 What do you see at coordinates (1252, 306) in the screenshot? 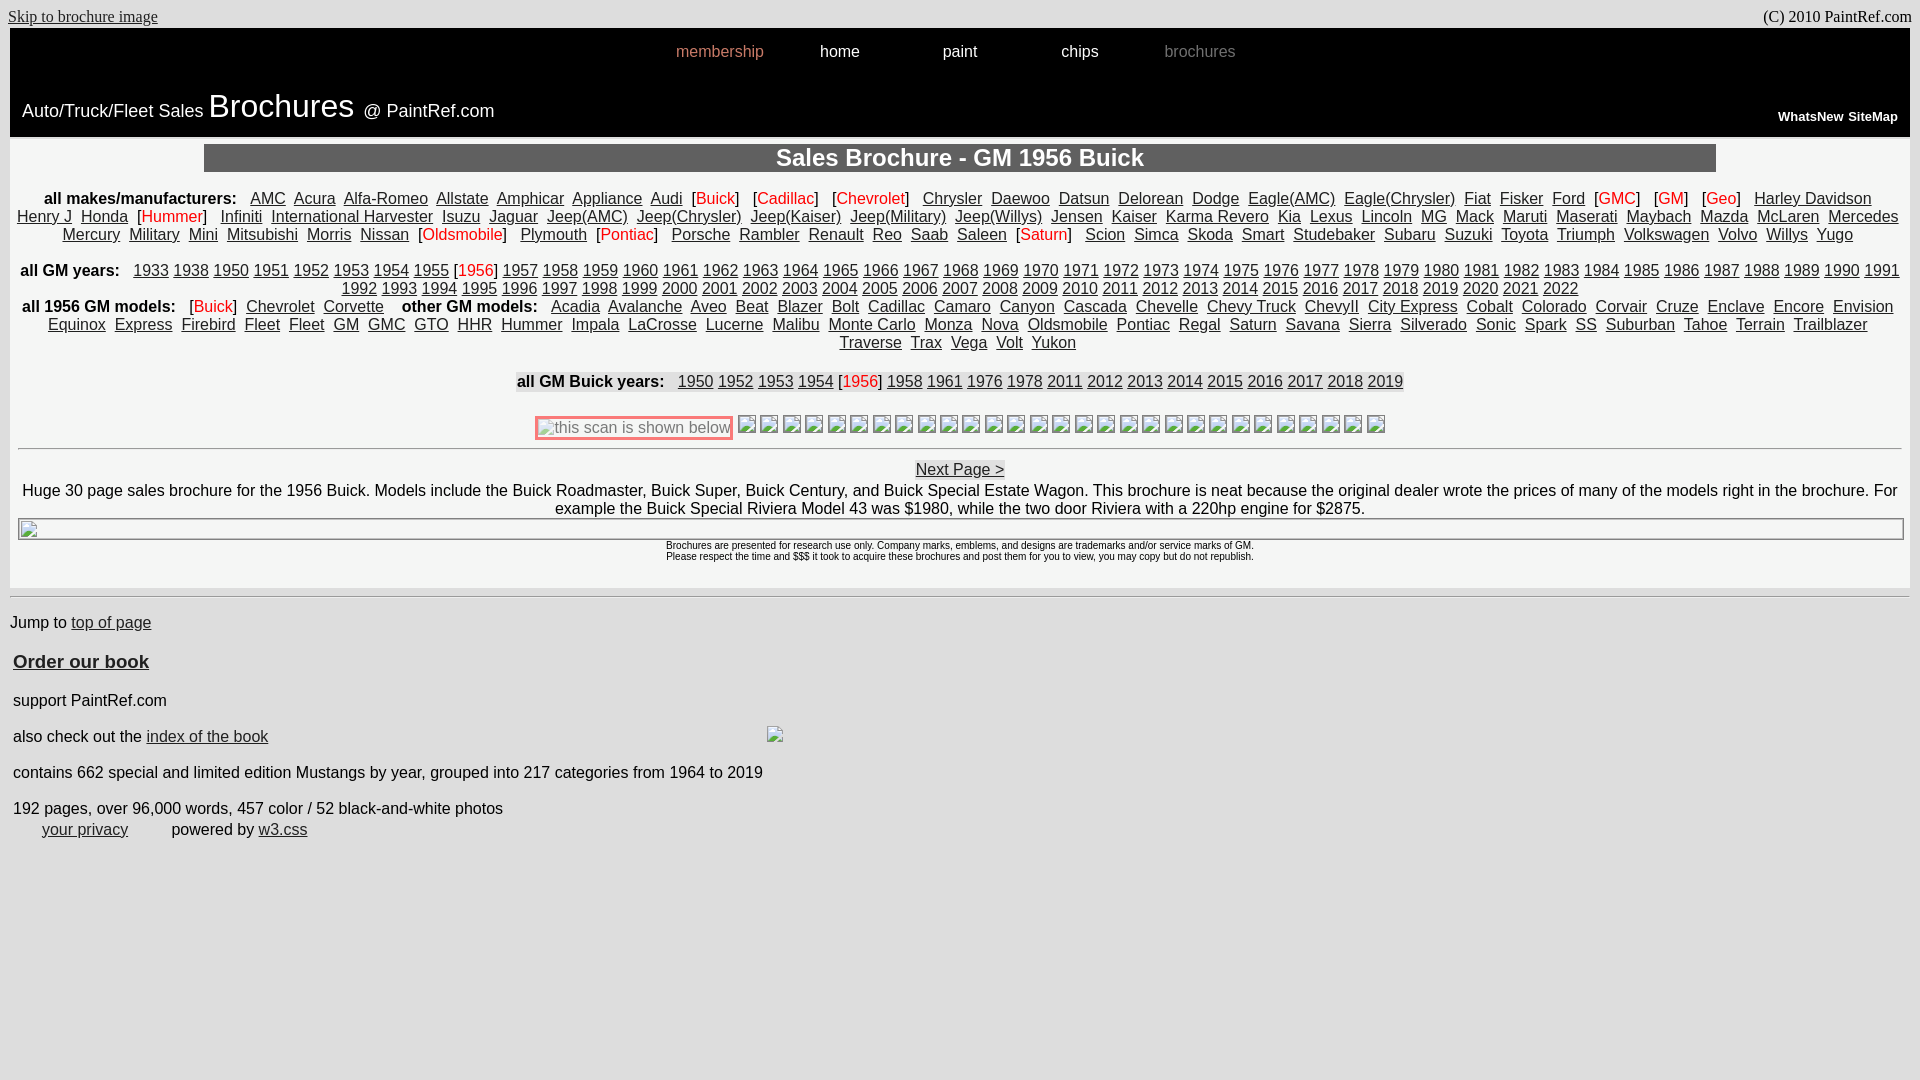
I see `Chevrolet Chevy Truck sales brochure` at bounding box center [1252, 306].